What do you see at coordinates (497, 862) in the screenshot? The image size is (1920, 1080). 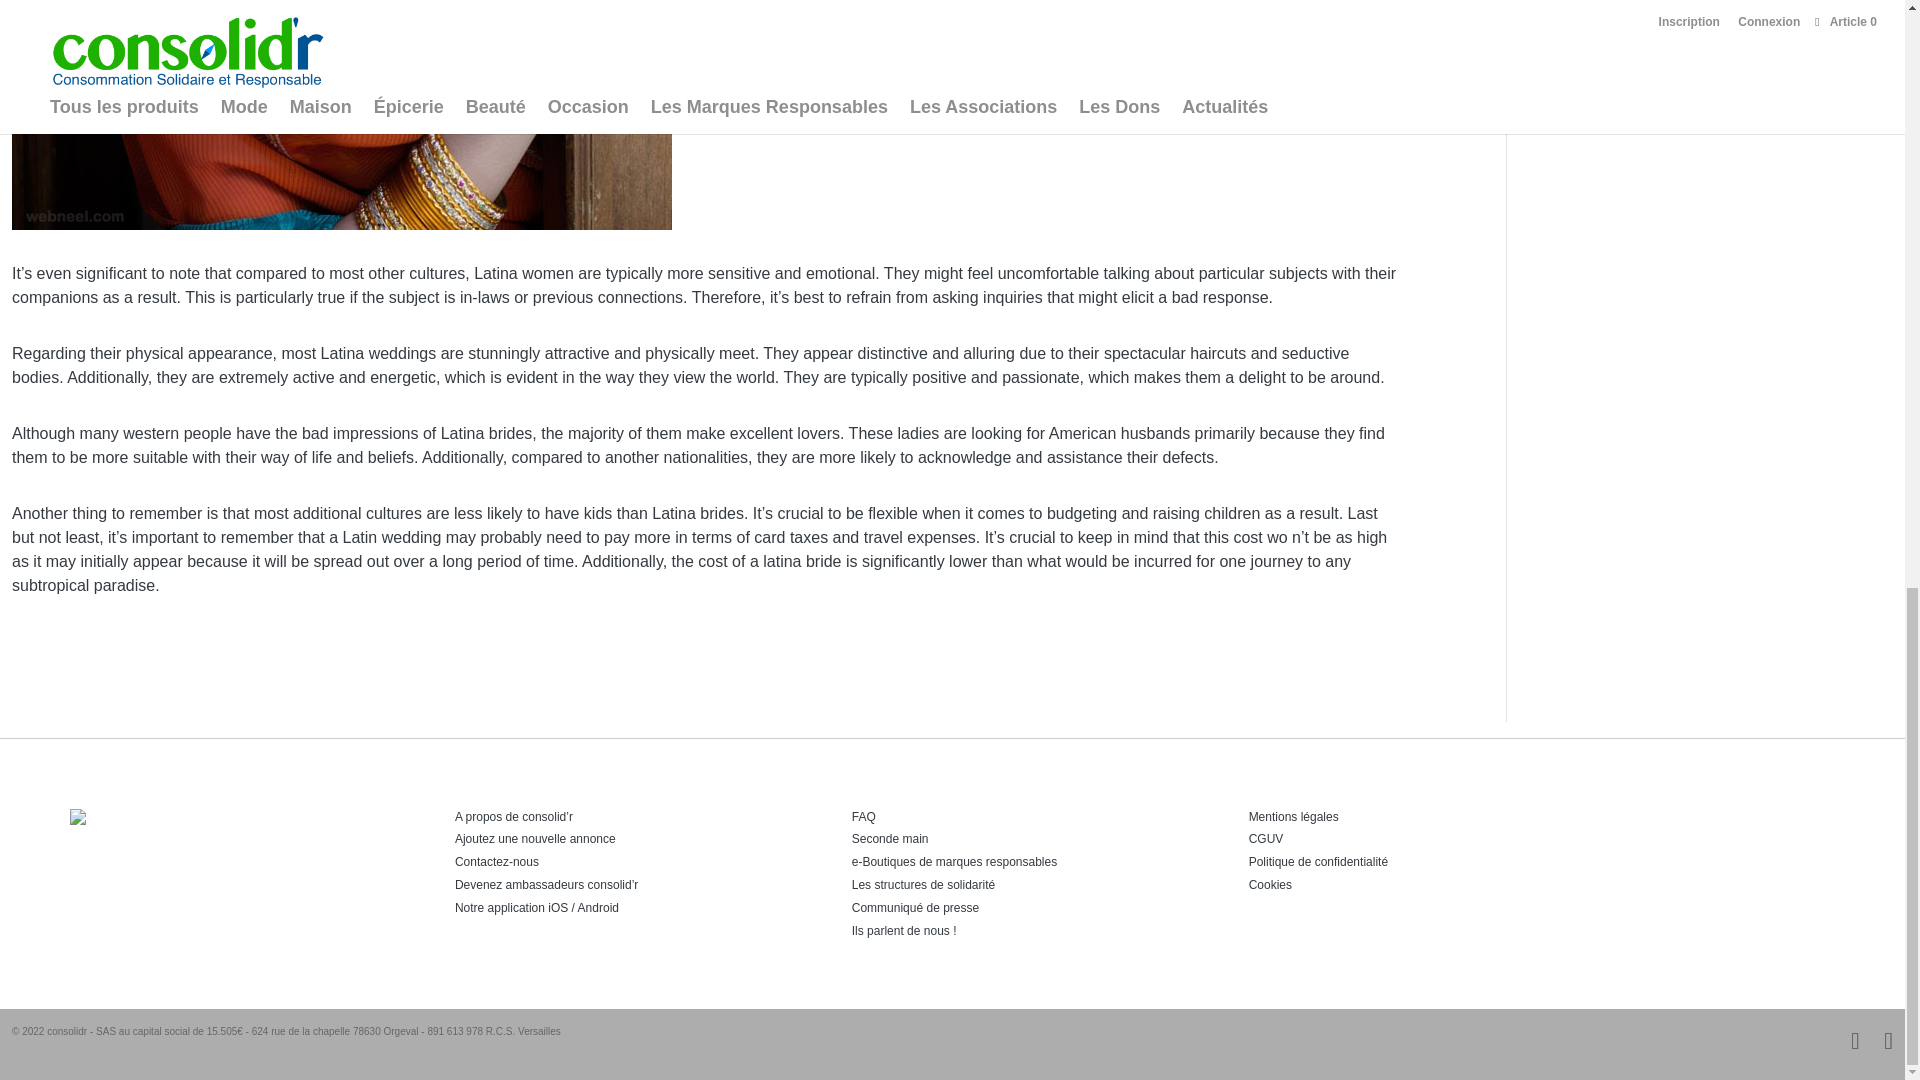 I see `Contactez-nous` at bounding box center [497, 862].